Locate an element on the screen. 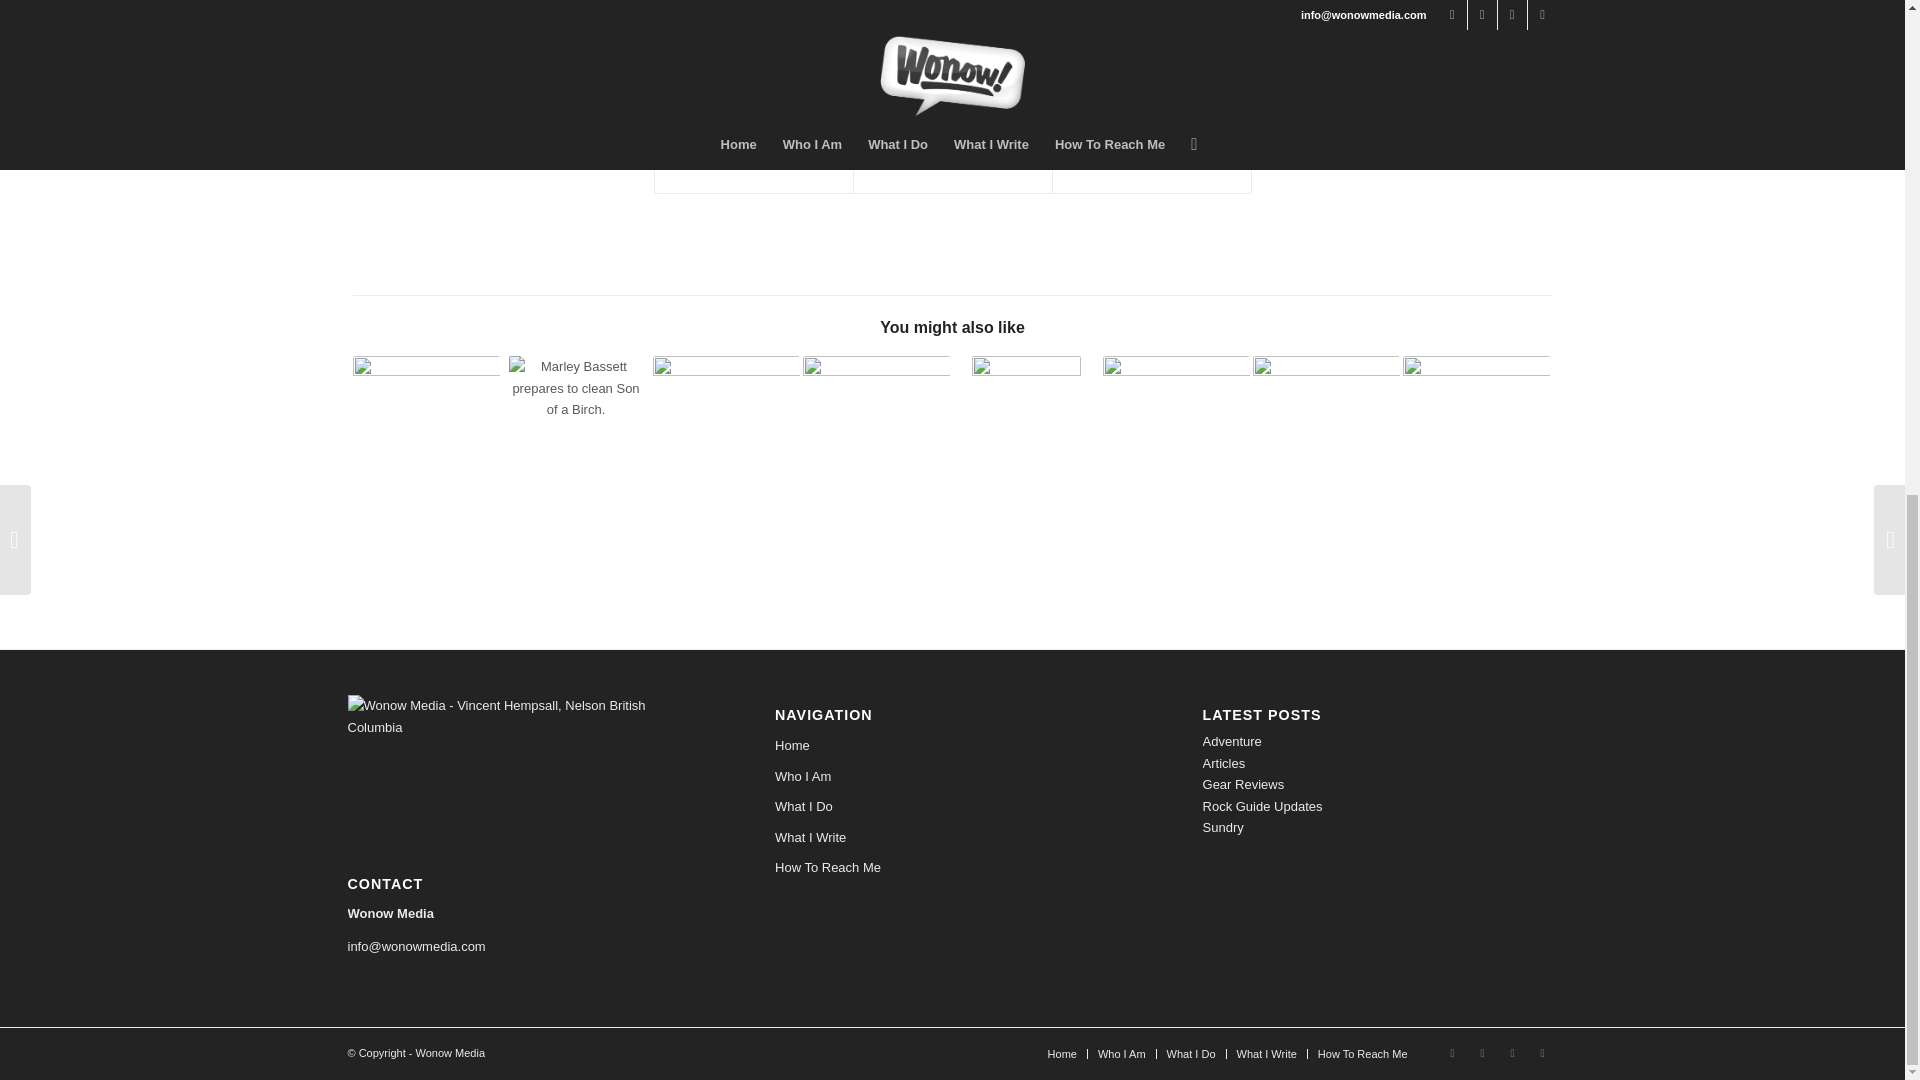  Backcountry Skiing Canada is located at coordinates (979, 16).